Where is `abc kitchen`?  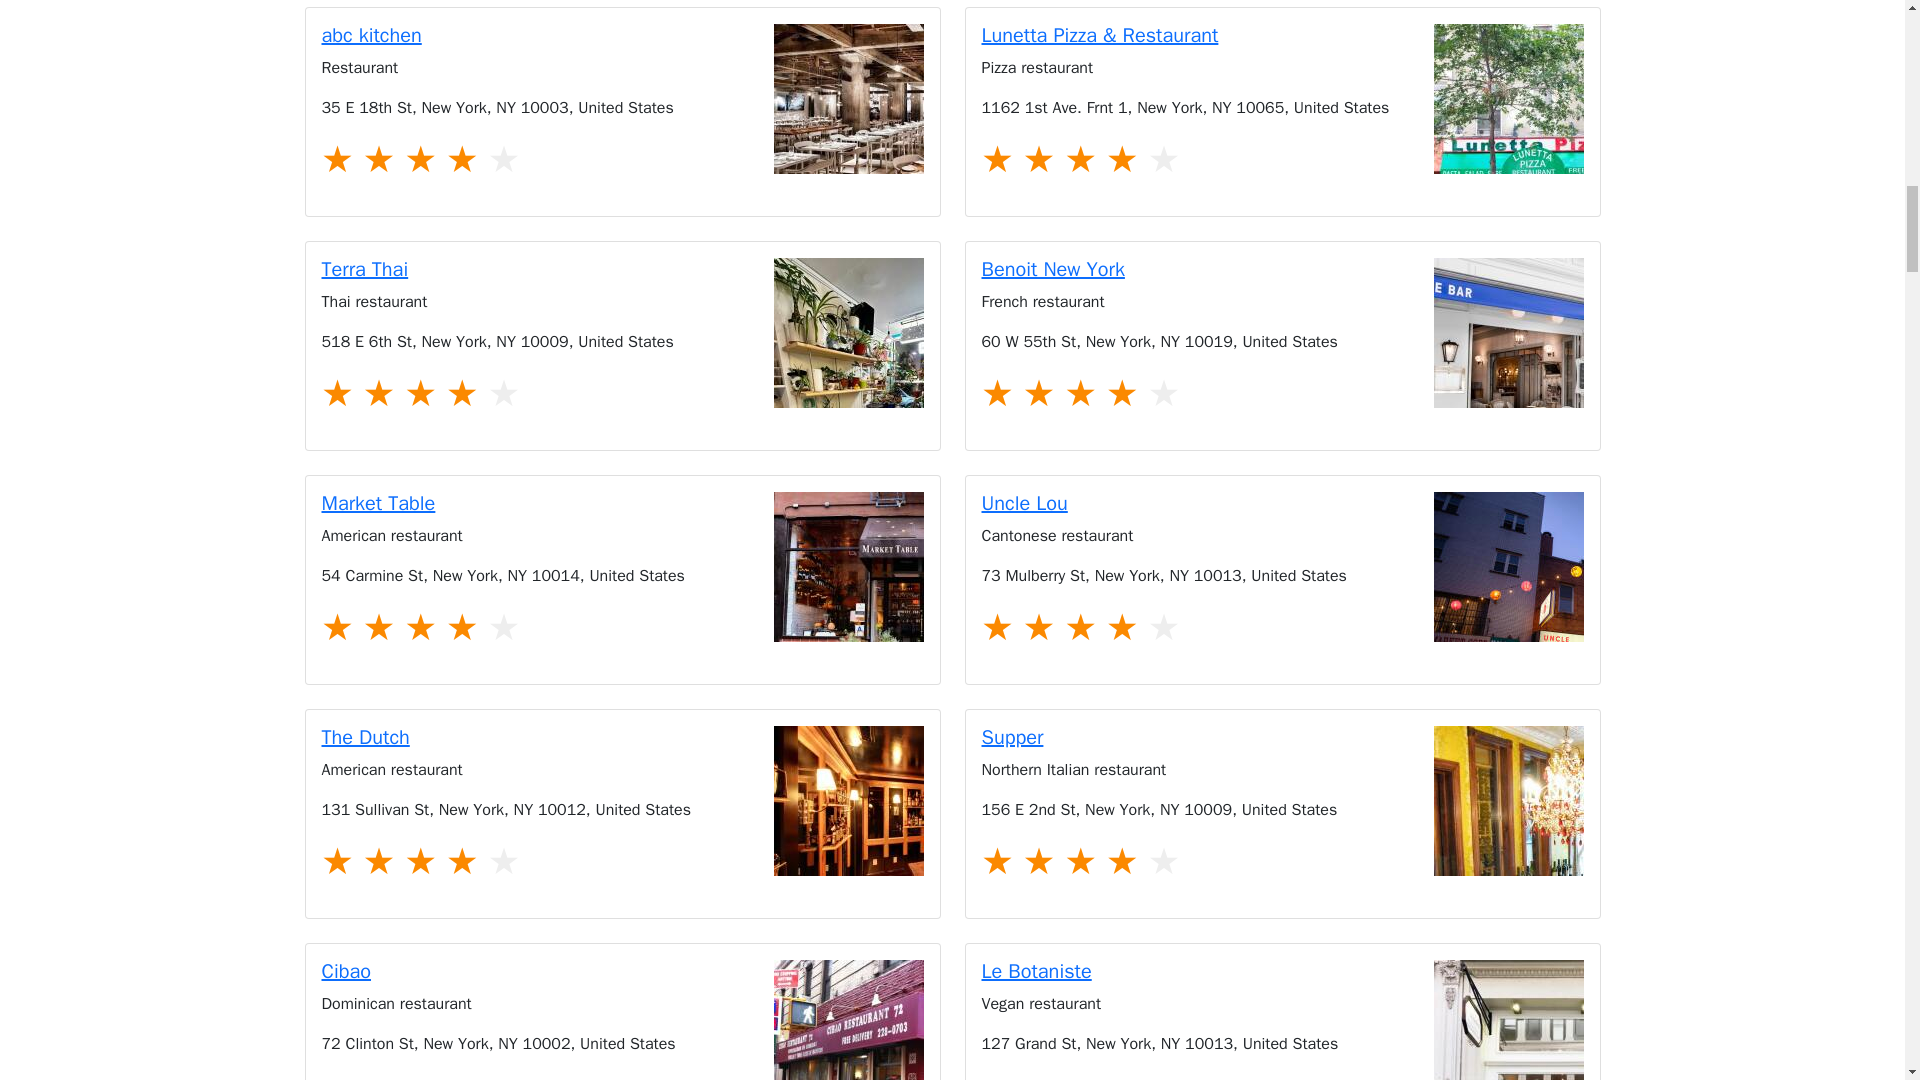 abc kitchen is located at coordinates (622, 35).